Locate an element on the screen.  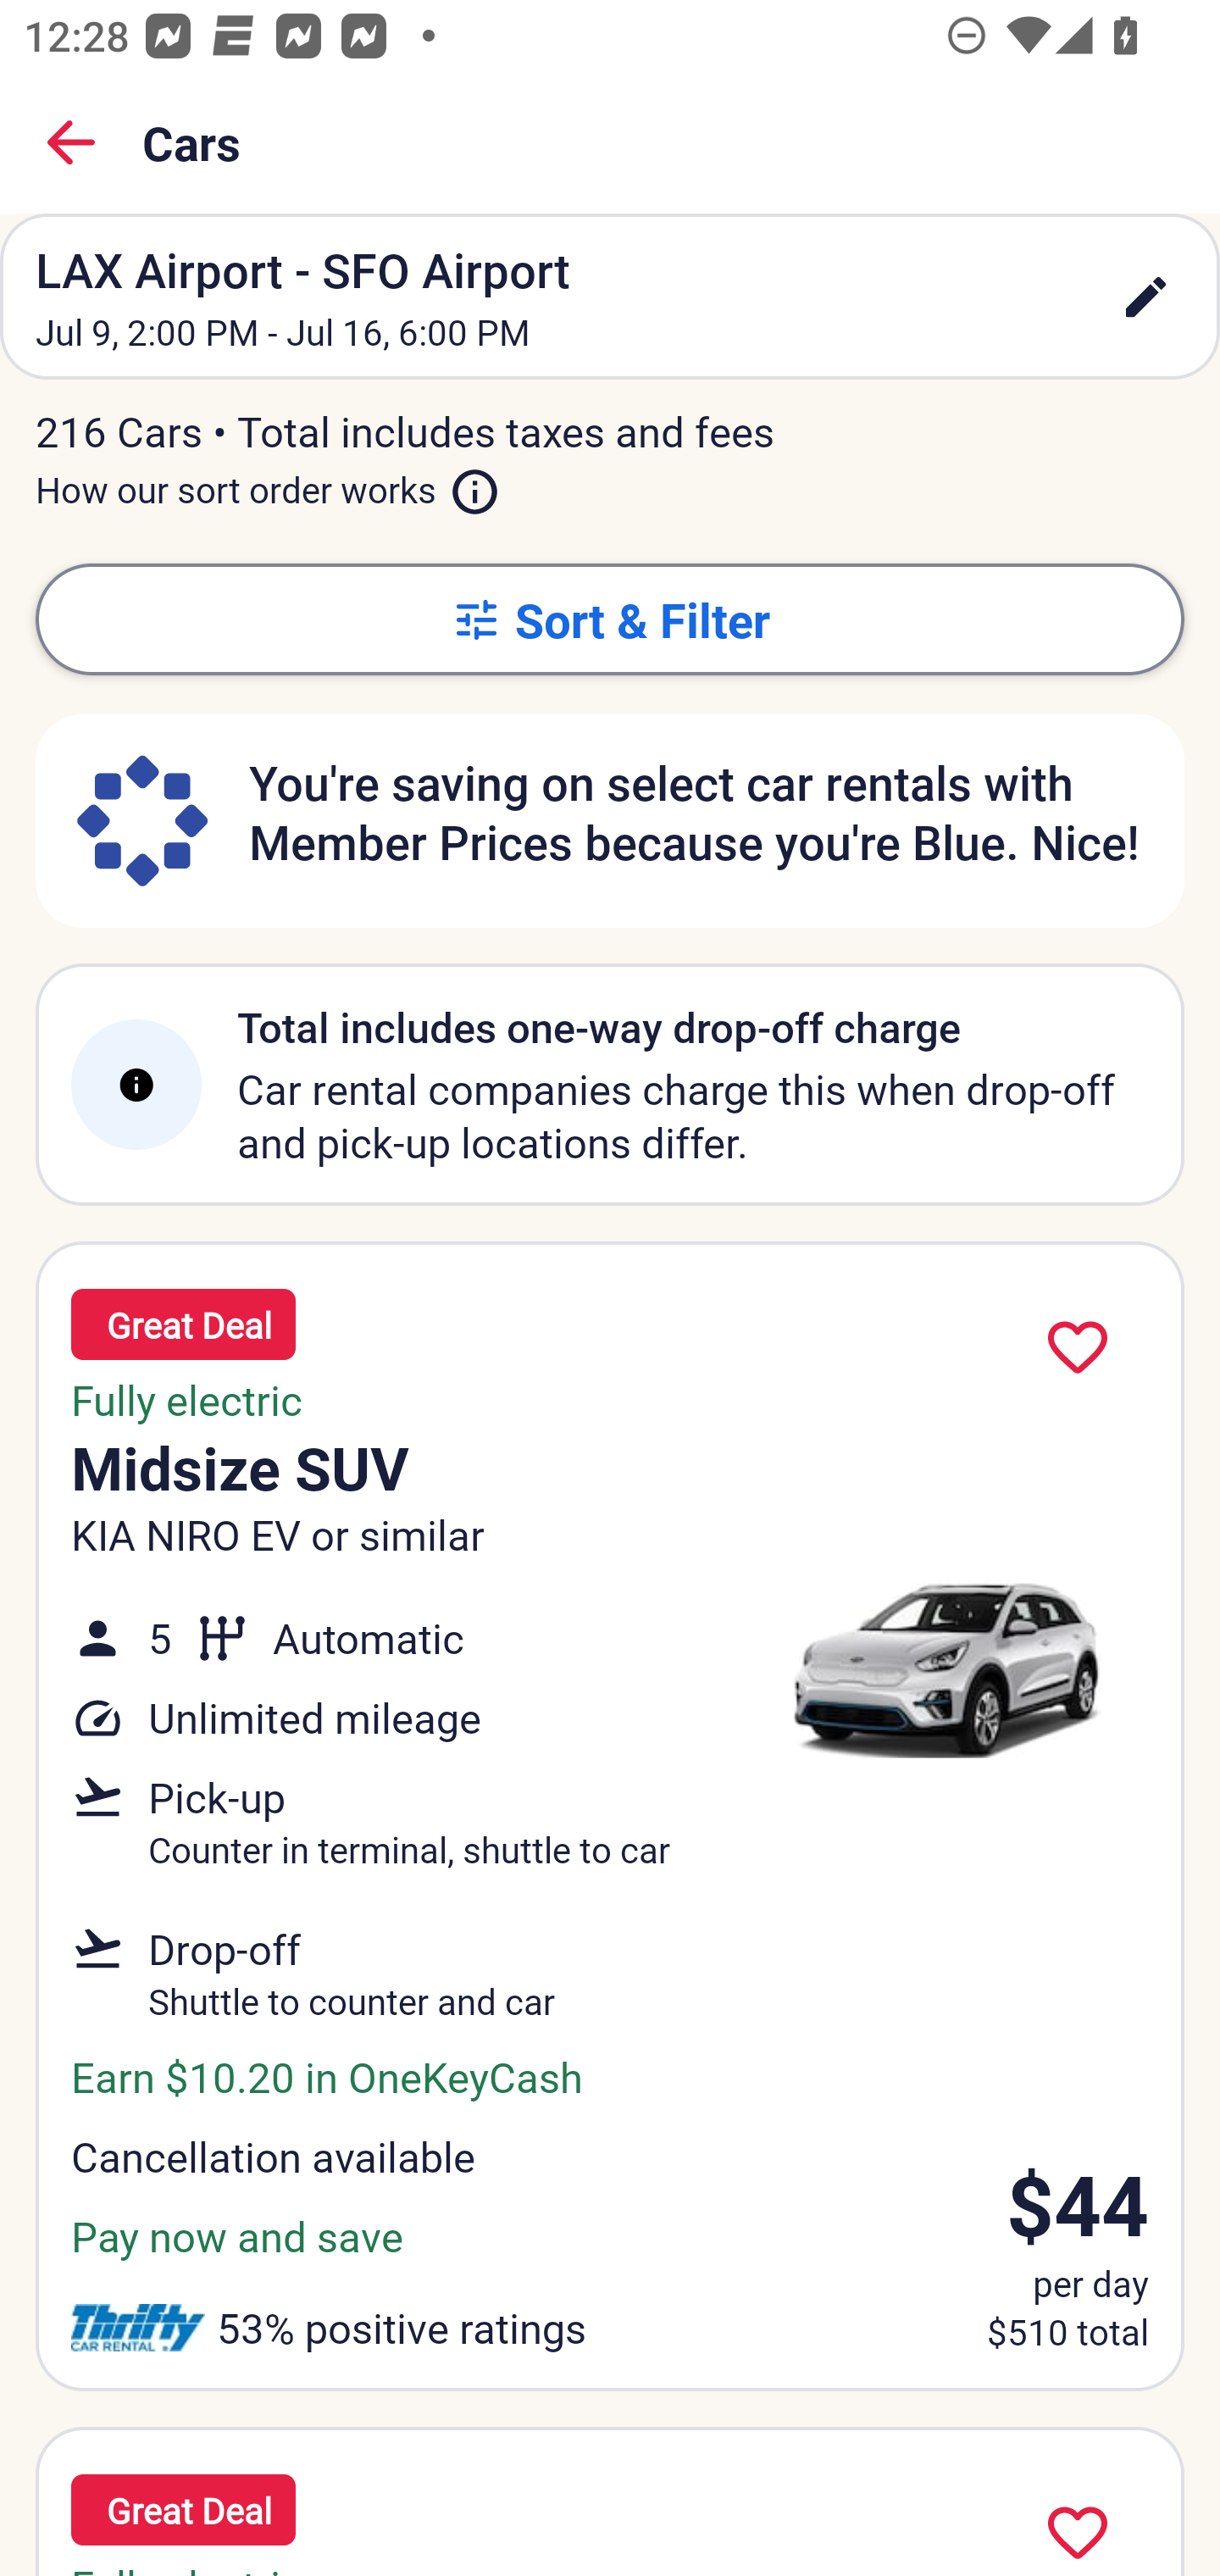
How our sort order works is located at coordinates (268, 484).